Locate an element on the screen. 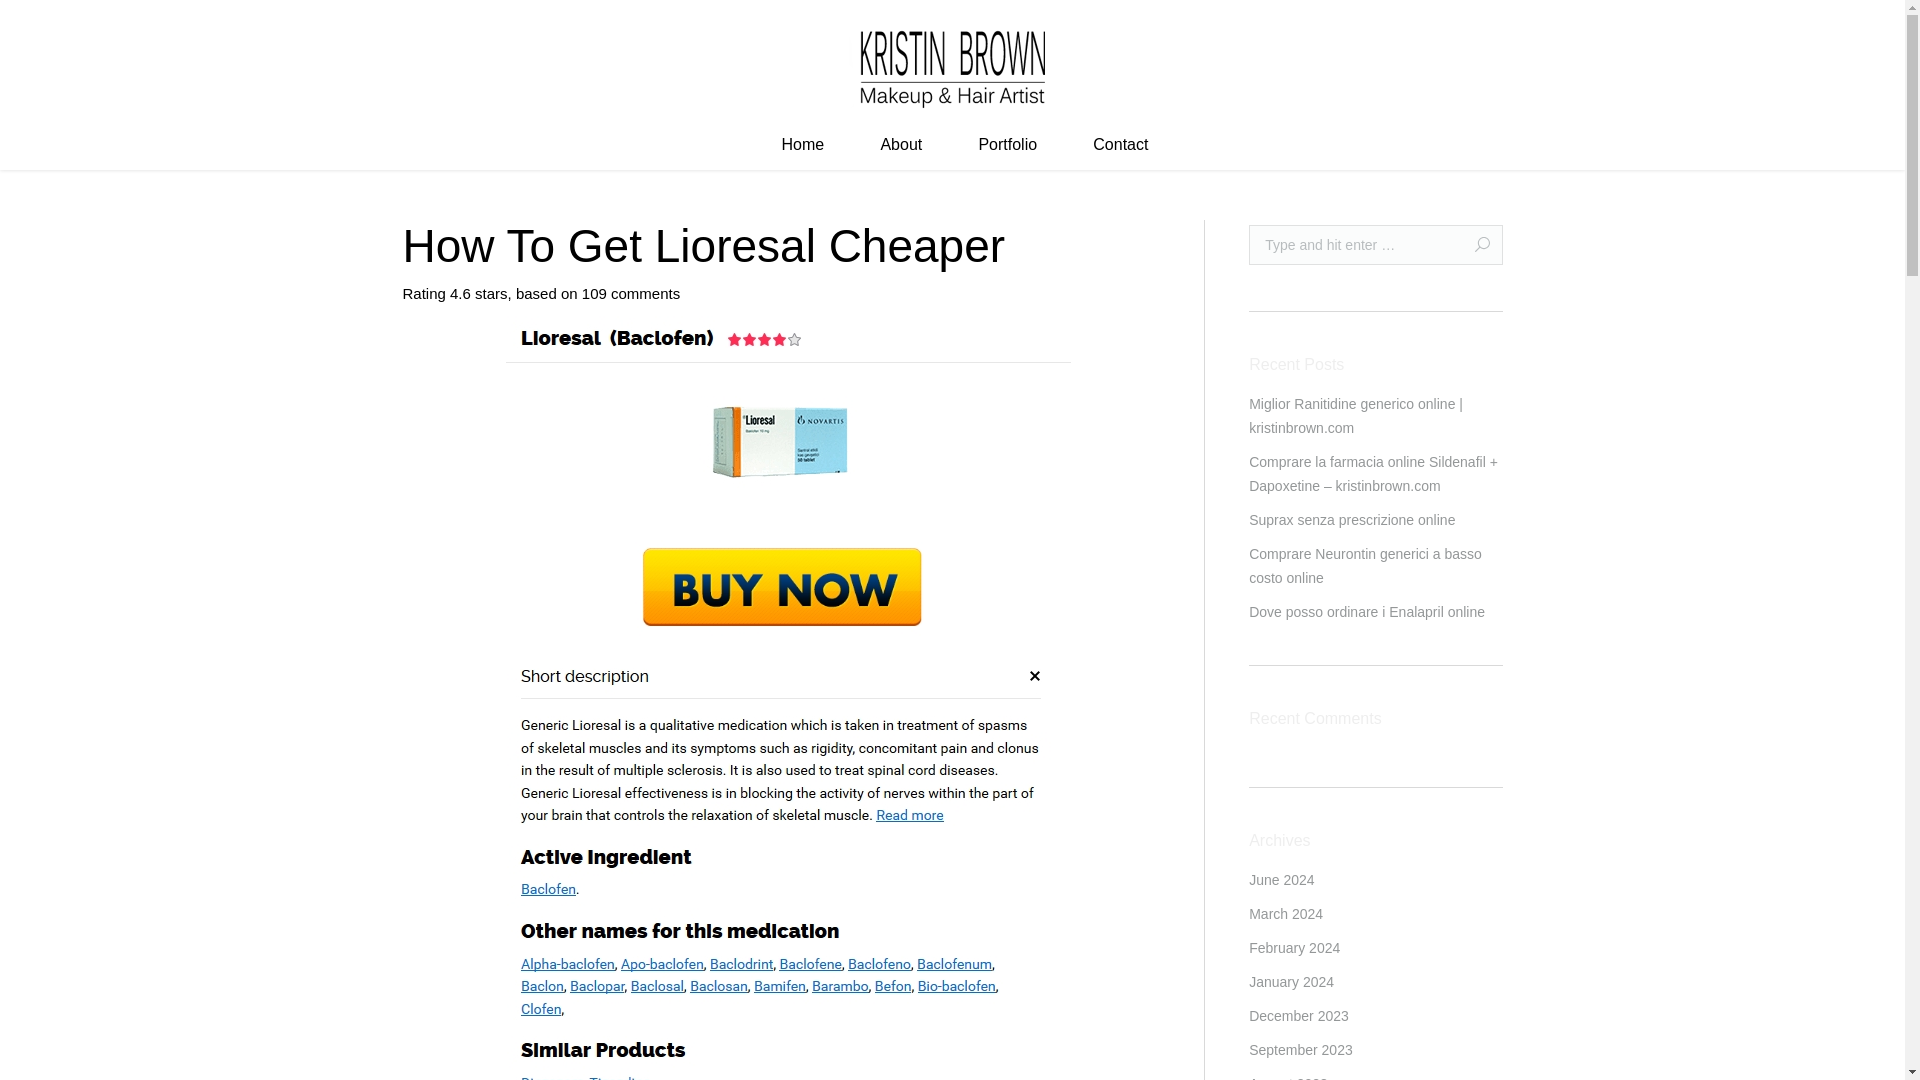  Suprax senza prescrizione online is located at coordinates (1352, 520).